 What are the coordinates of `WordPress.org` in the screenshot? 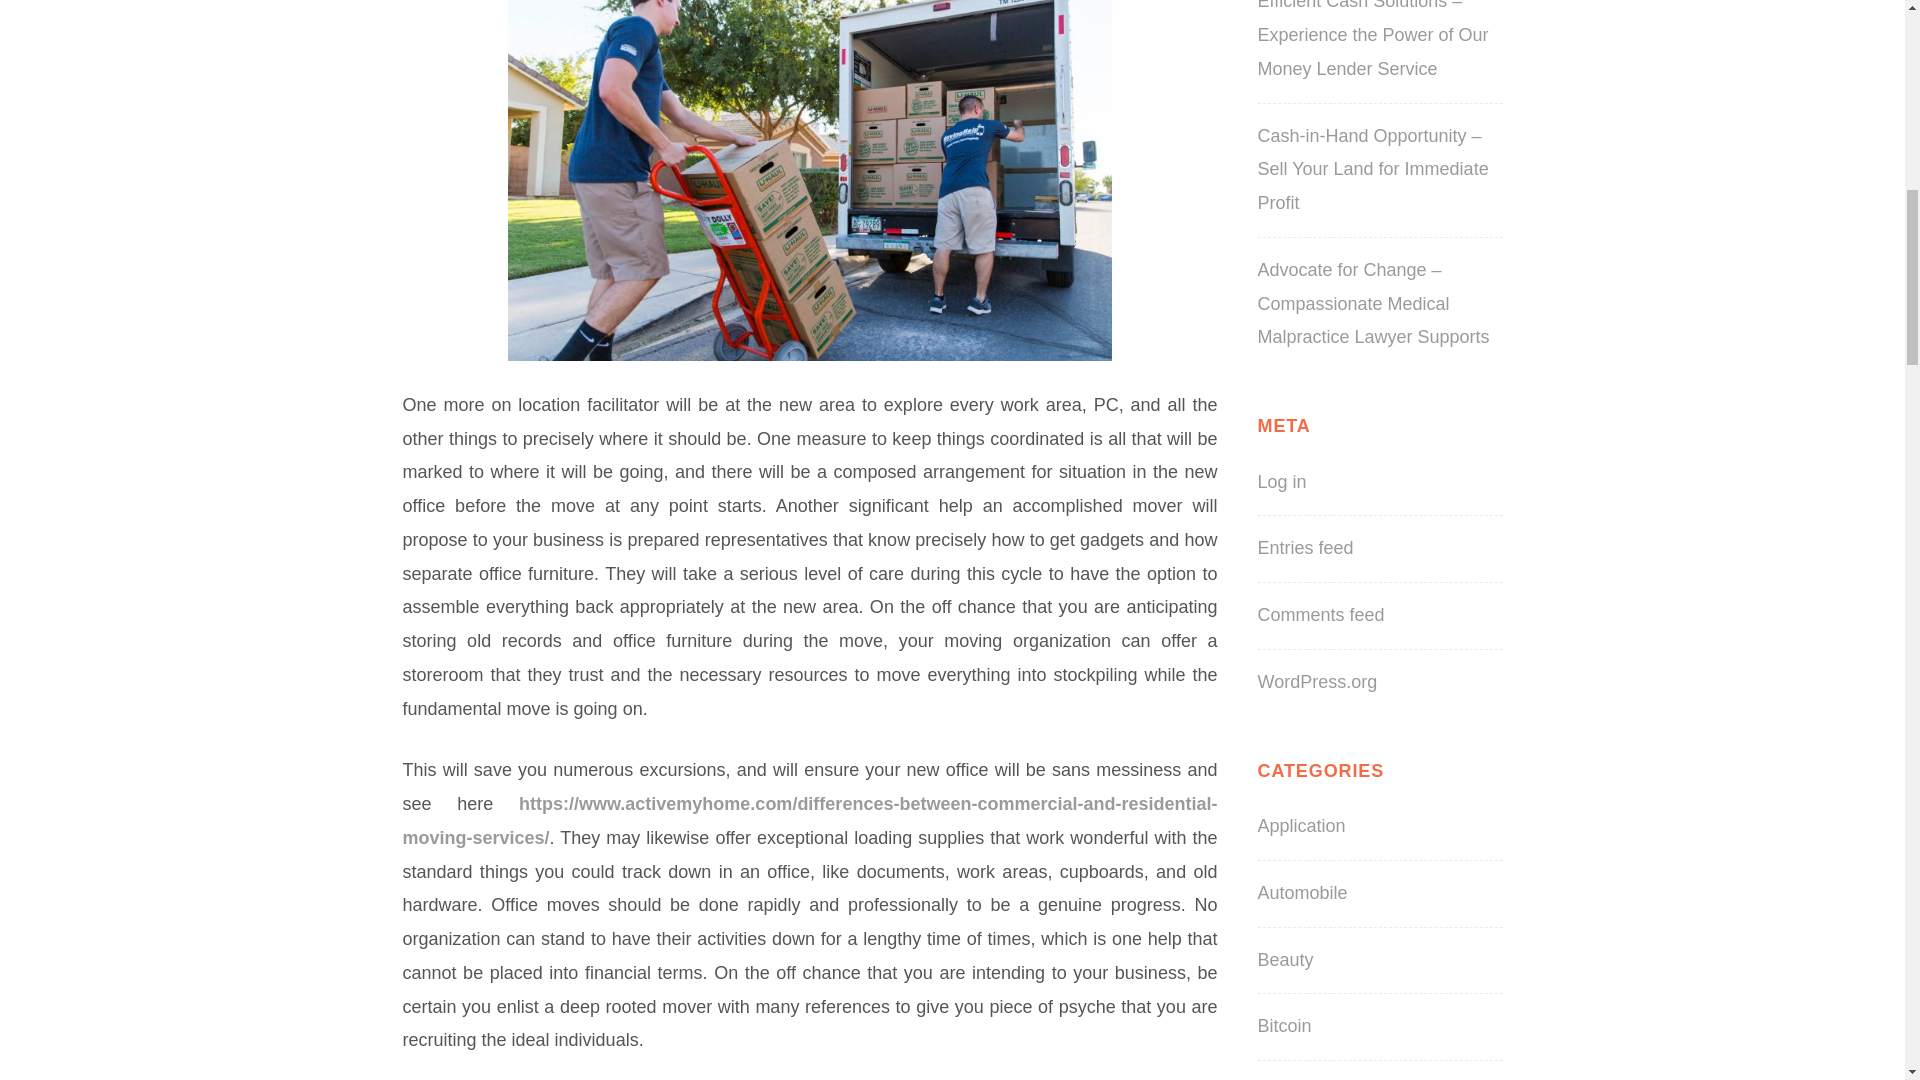 It's located at (1318, 682).